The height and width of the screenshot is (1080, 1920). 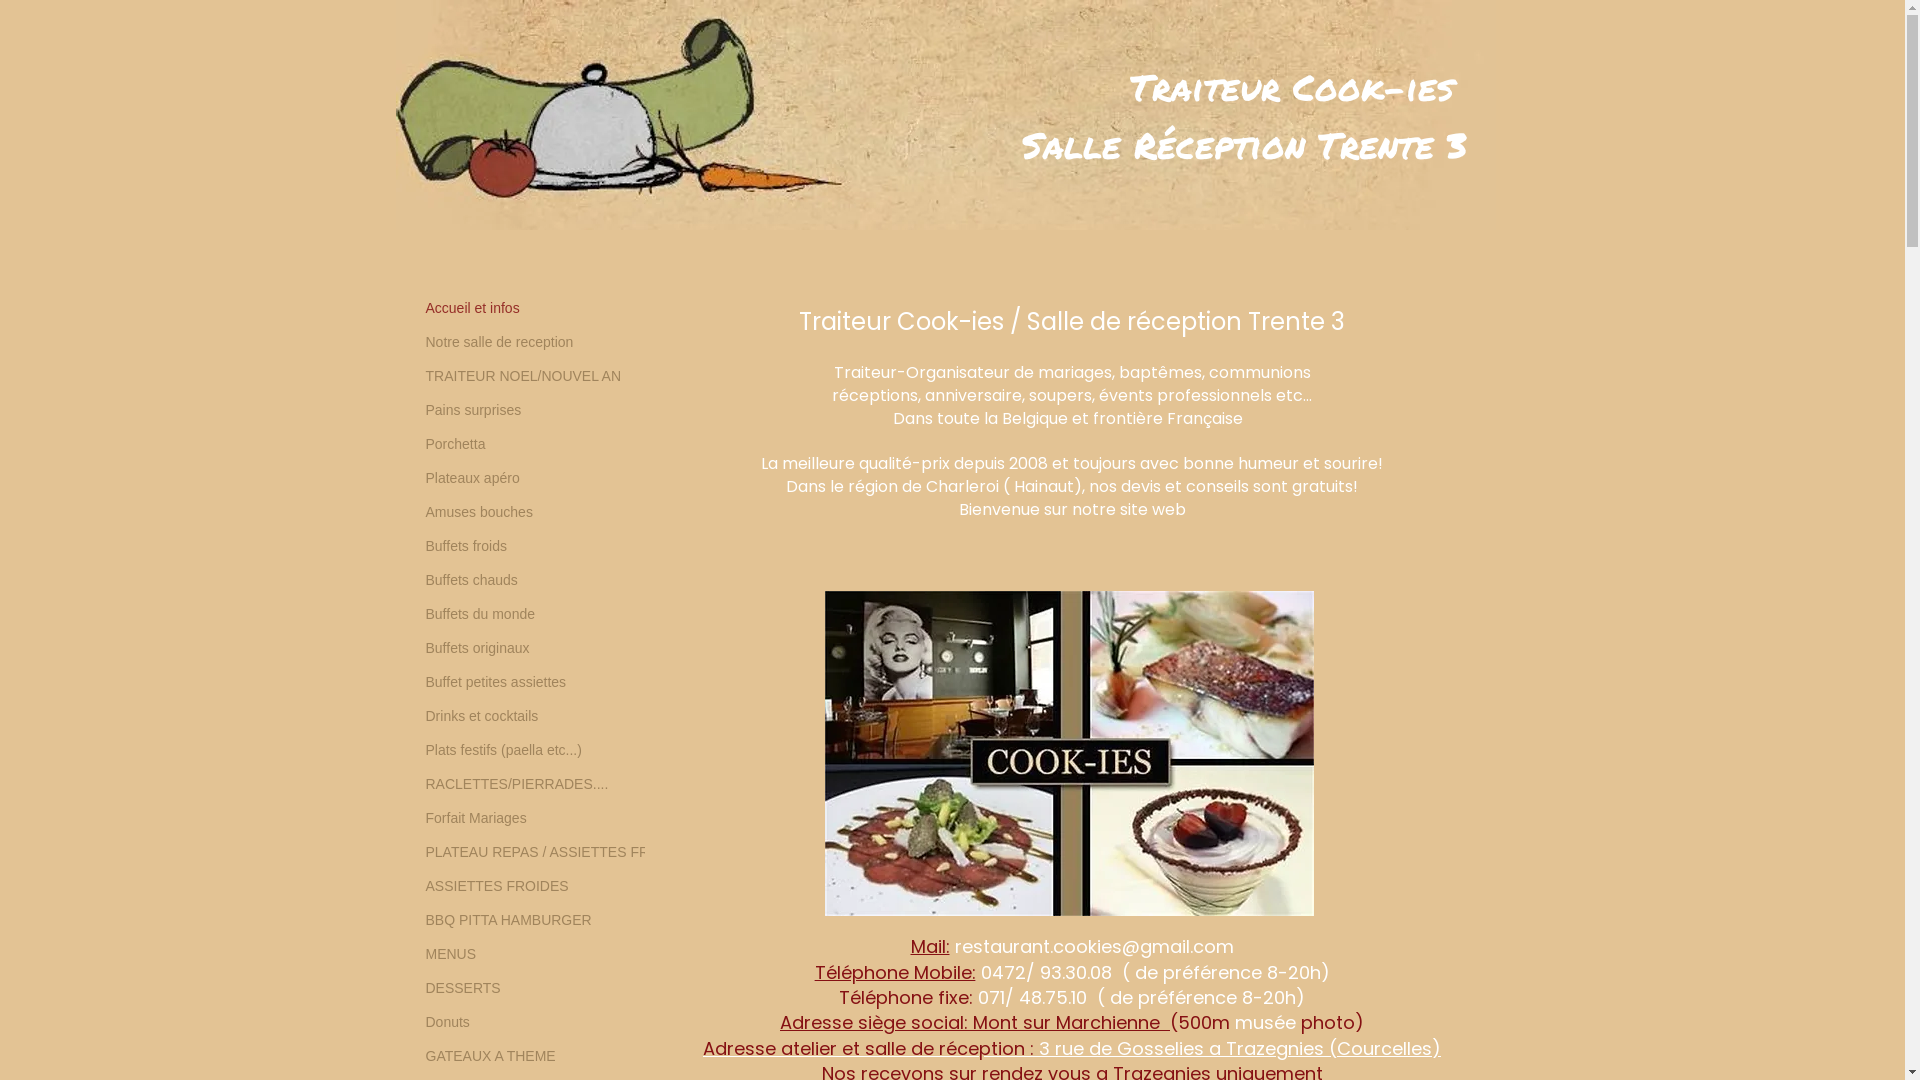 I want to click on Drinks et cocktails, so click(x=482, y=716).